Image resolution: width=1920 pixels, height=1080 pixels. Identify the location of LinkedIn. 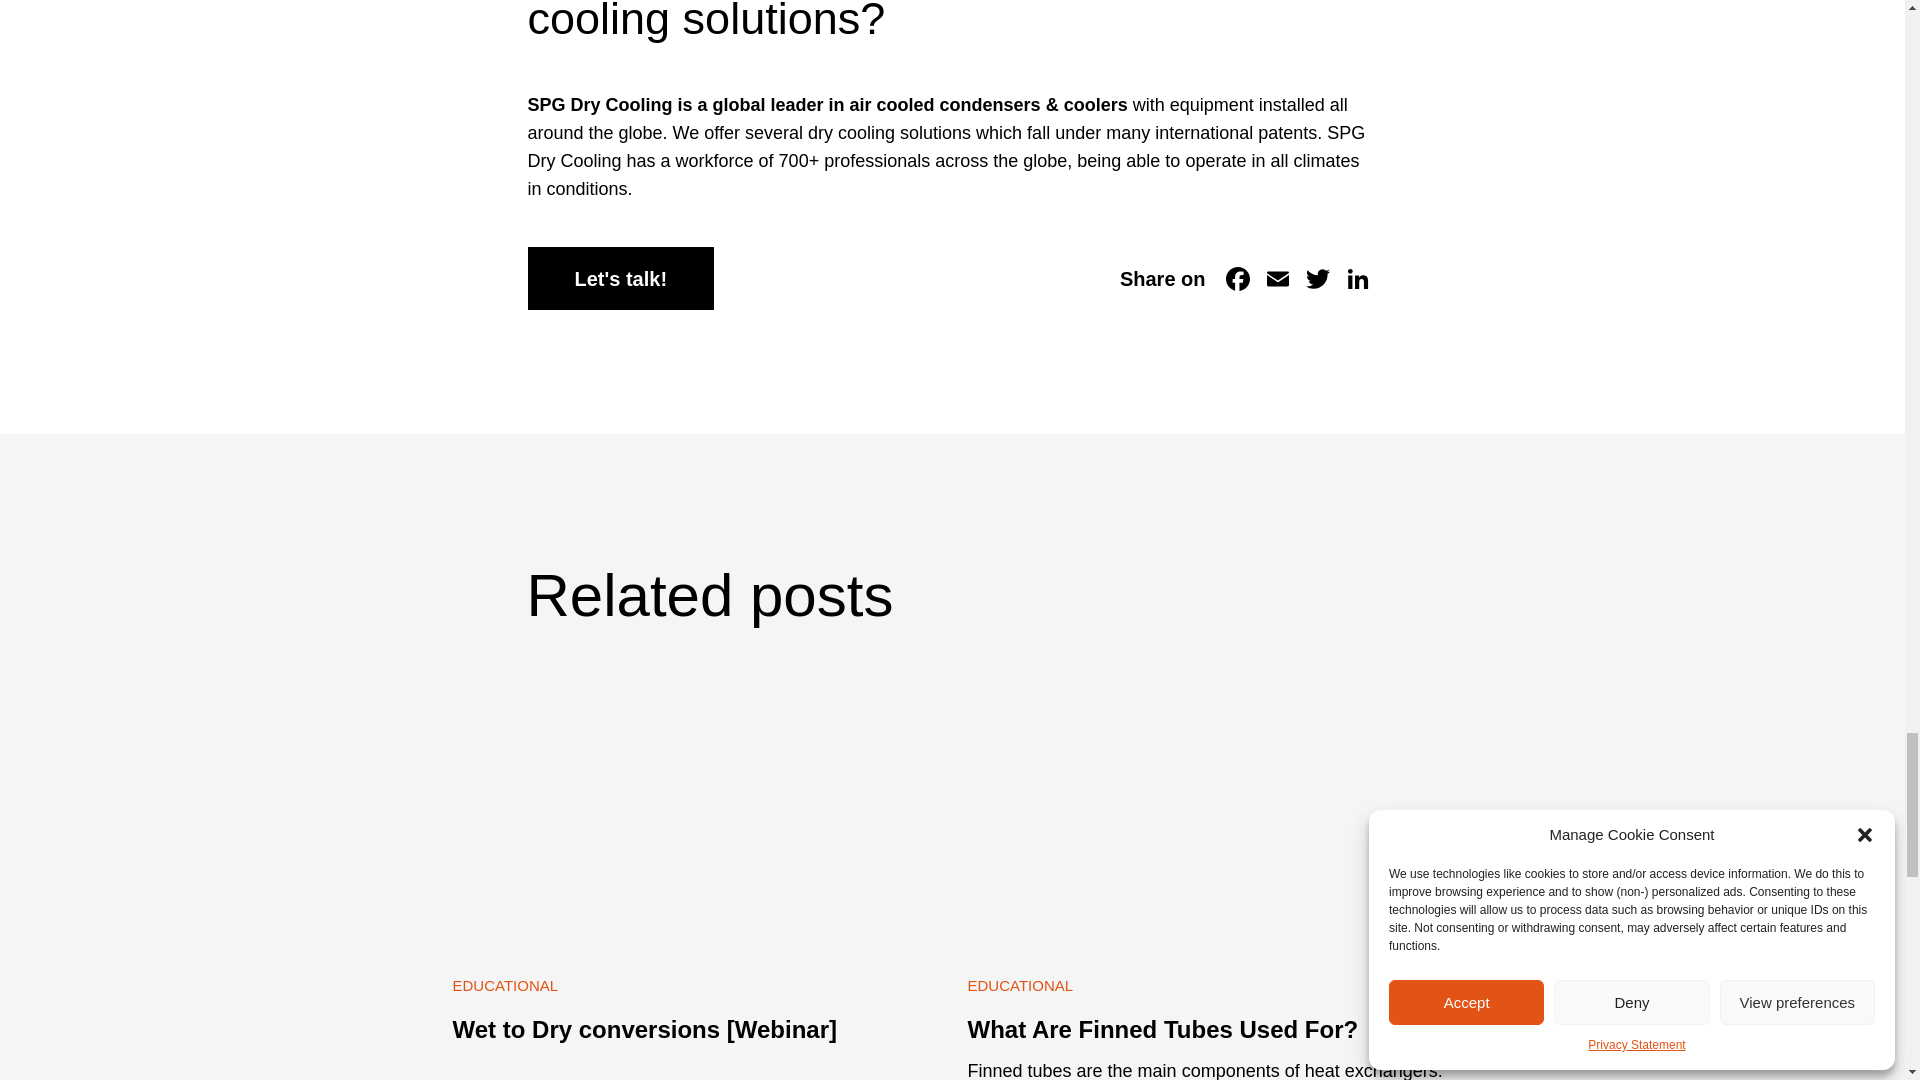
(1358, 278).